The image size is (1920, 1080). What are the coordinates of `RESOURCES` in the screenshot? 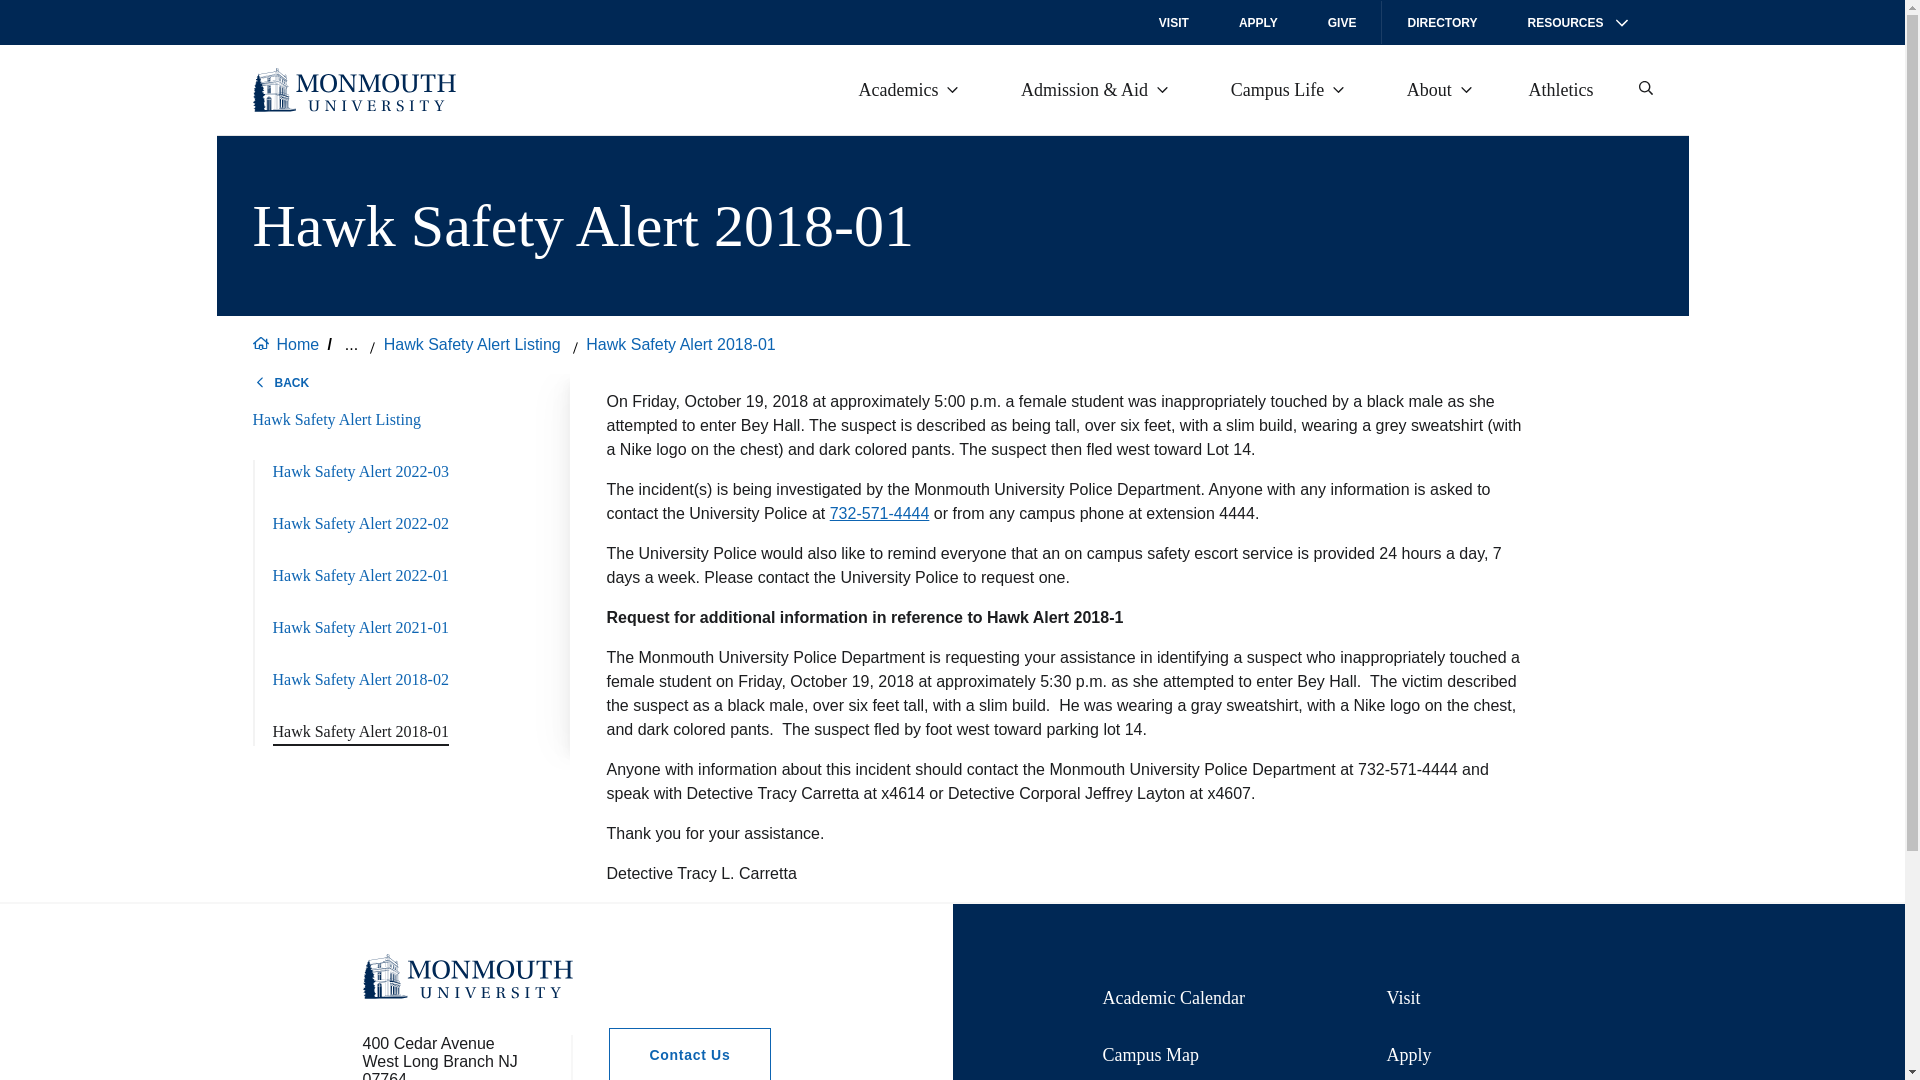 It's located at (1576, 22).